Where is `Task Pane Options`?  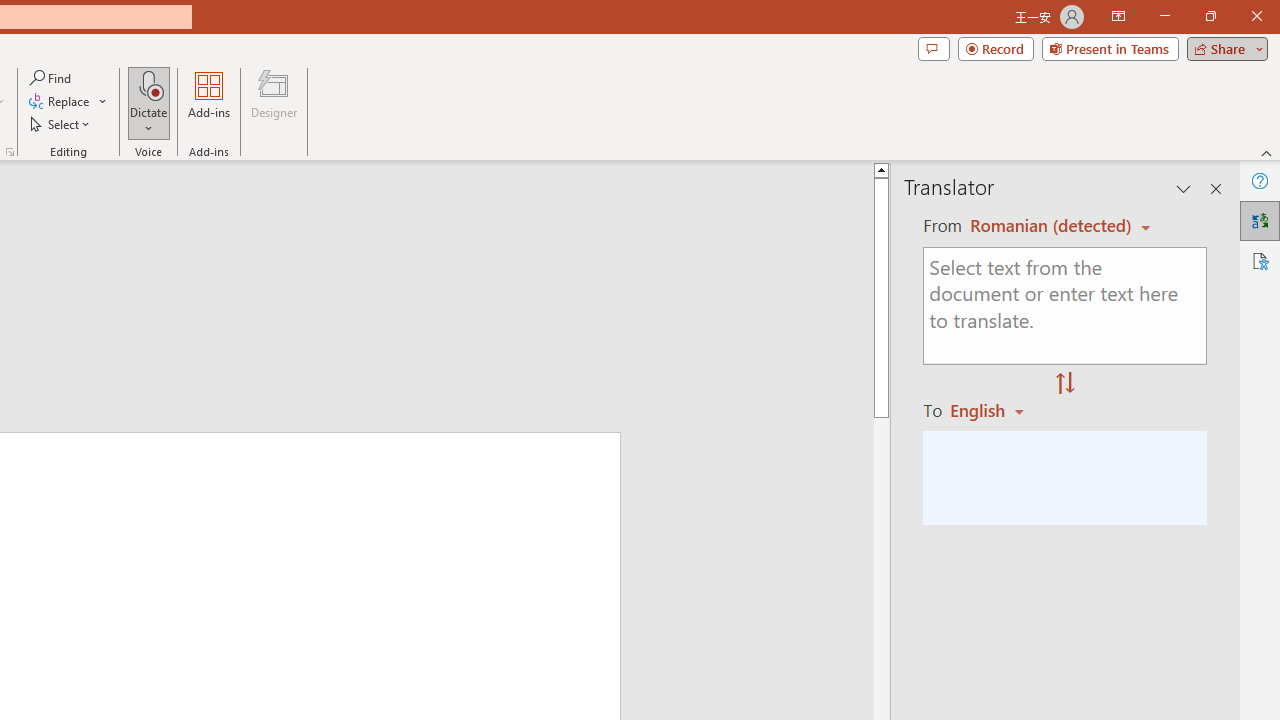 Task Pane Options is located at coordinates (1184, 188).